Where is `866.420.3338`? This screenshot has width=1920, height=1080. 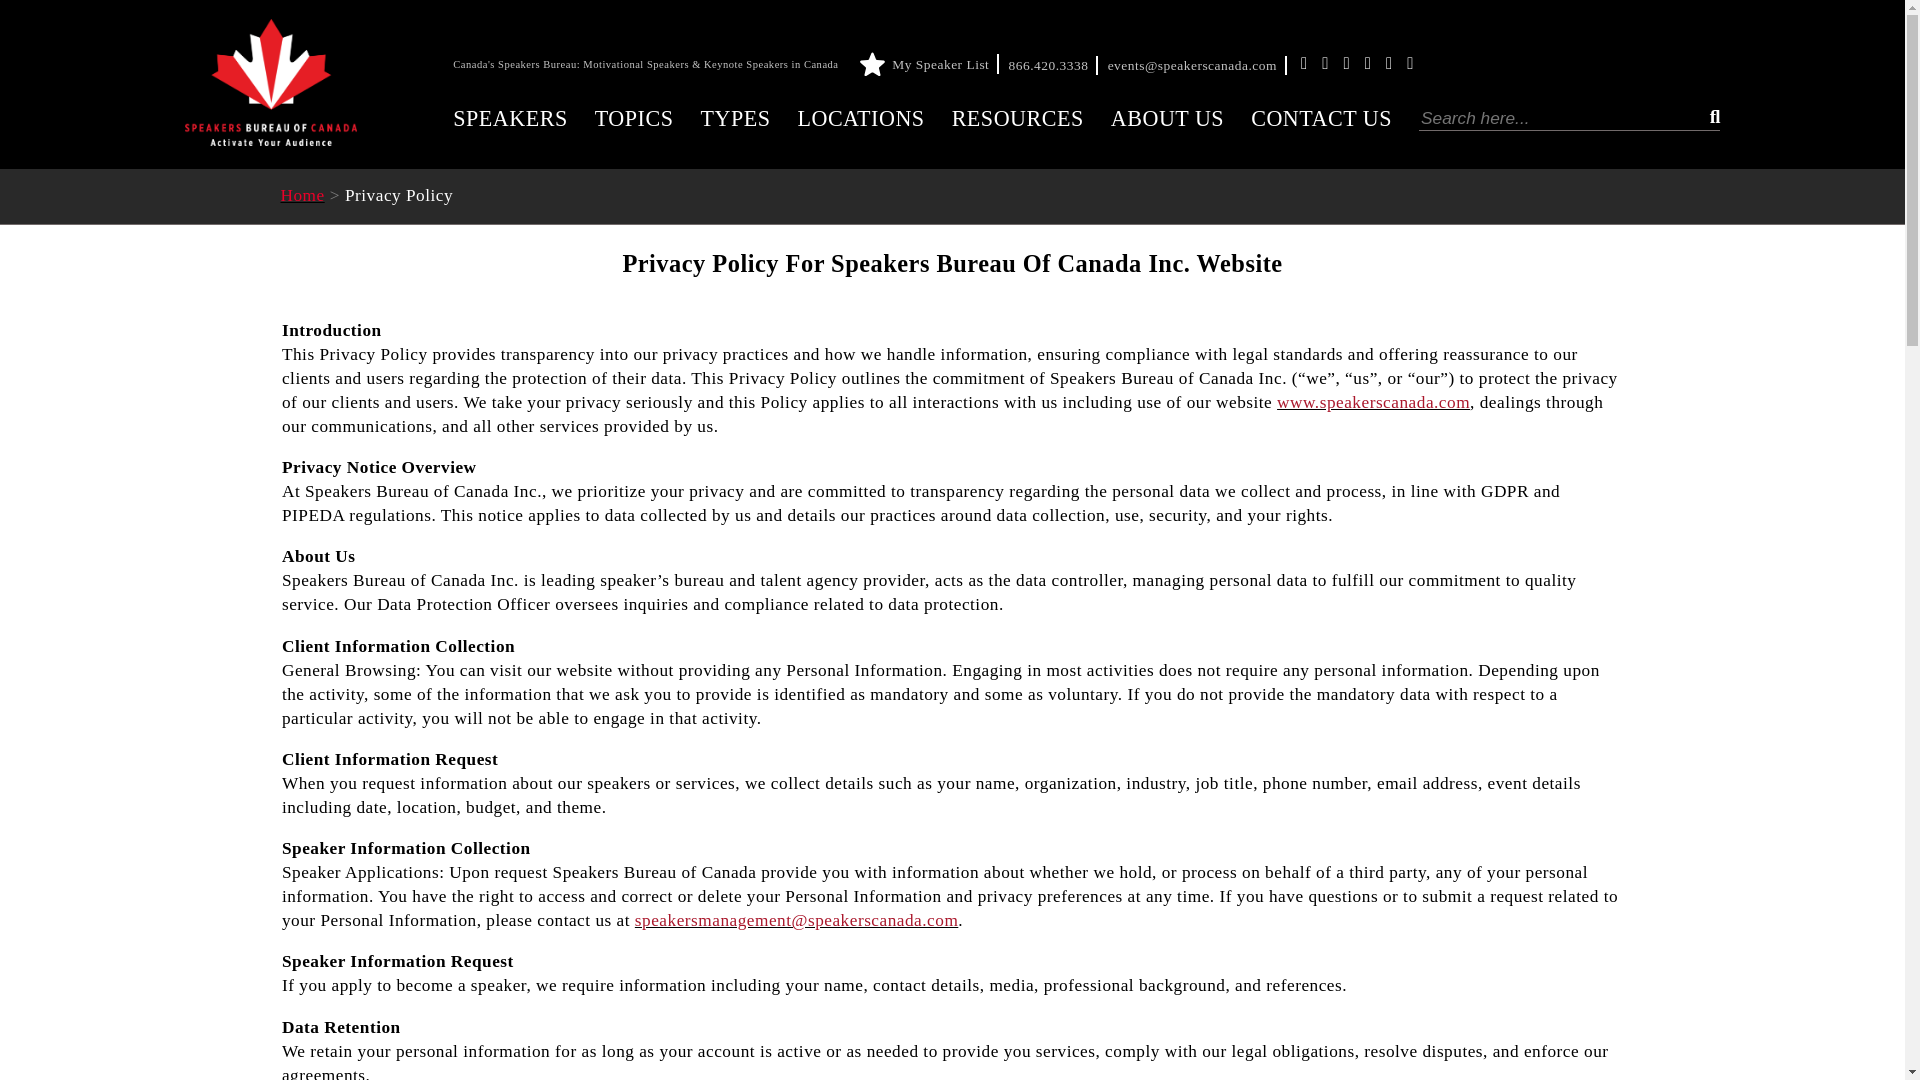 866.420.3338 is located at coordinates (1054, 66).